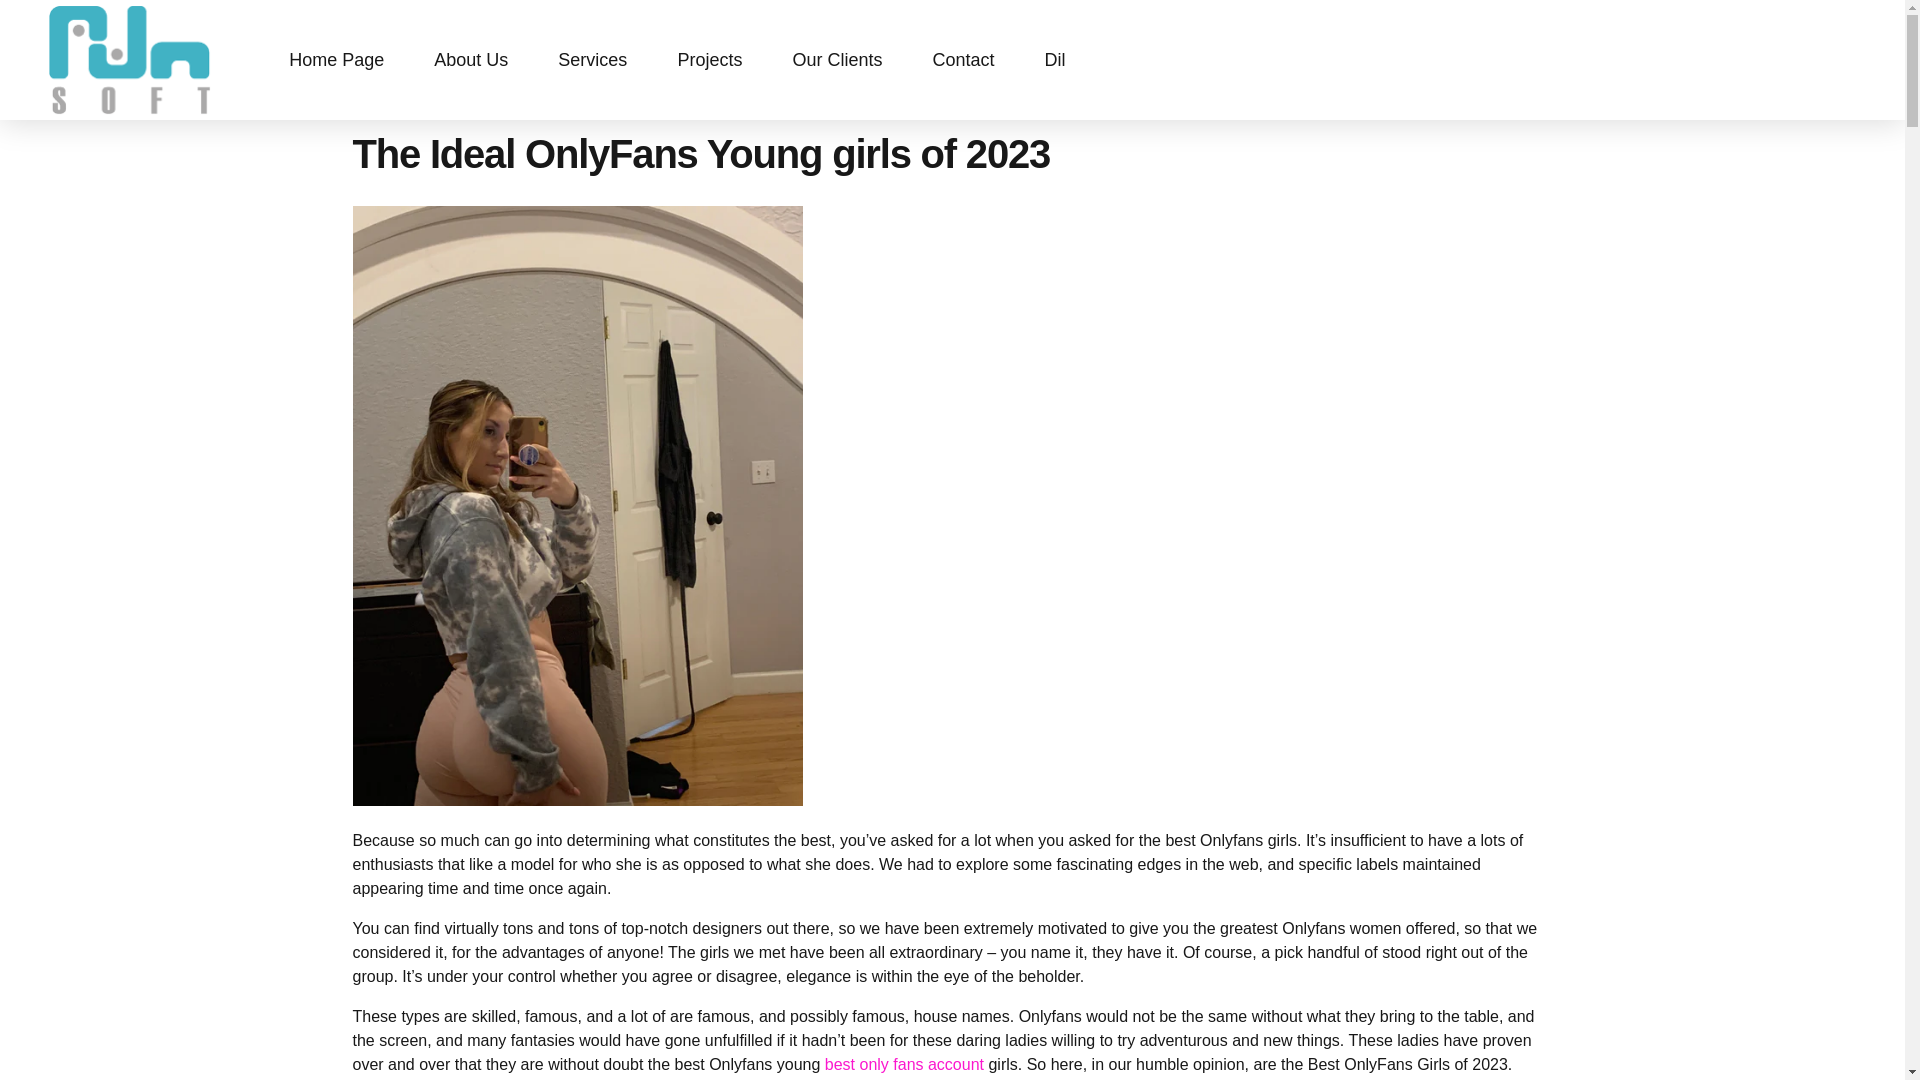  What do you see at coordinates (904, 1064) in the screenshot?
I see `best only fans account` at bounding box center [904, 1064].